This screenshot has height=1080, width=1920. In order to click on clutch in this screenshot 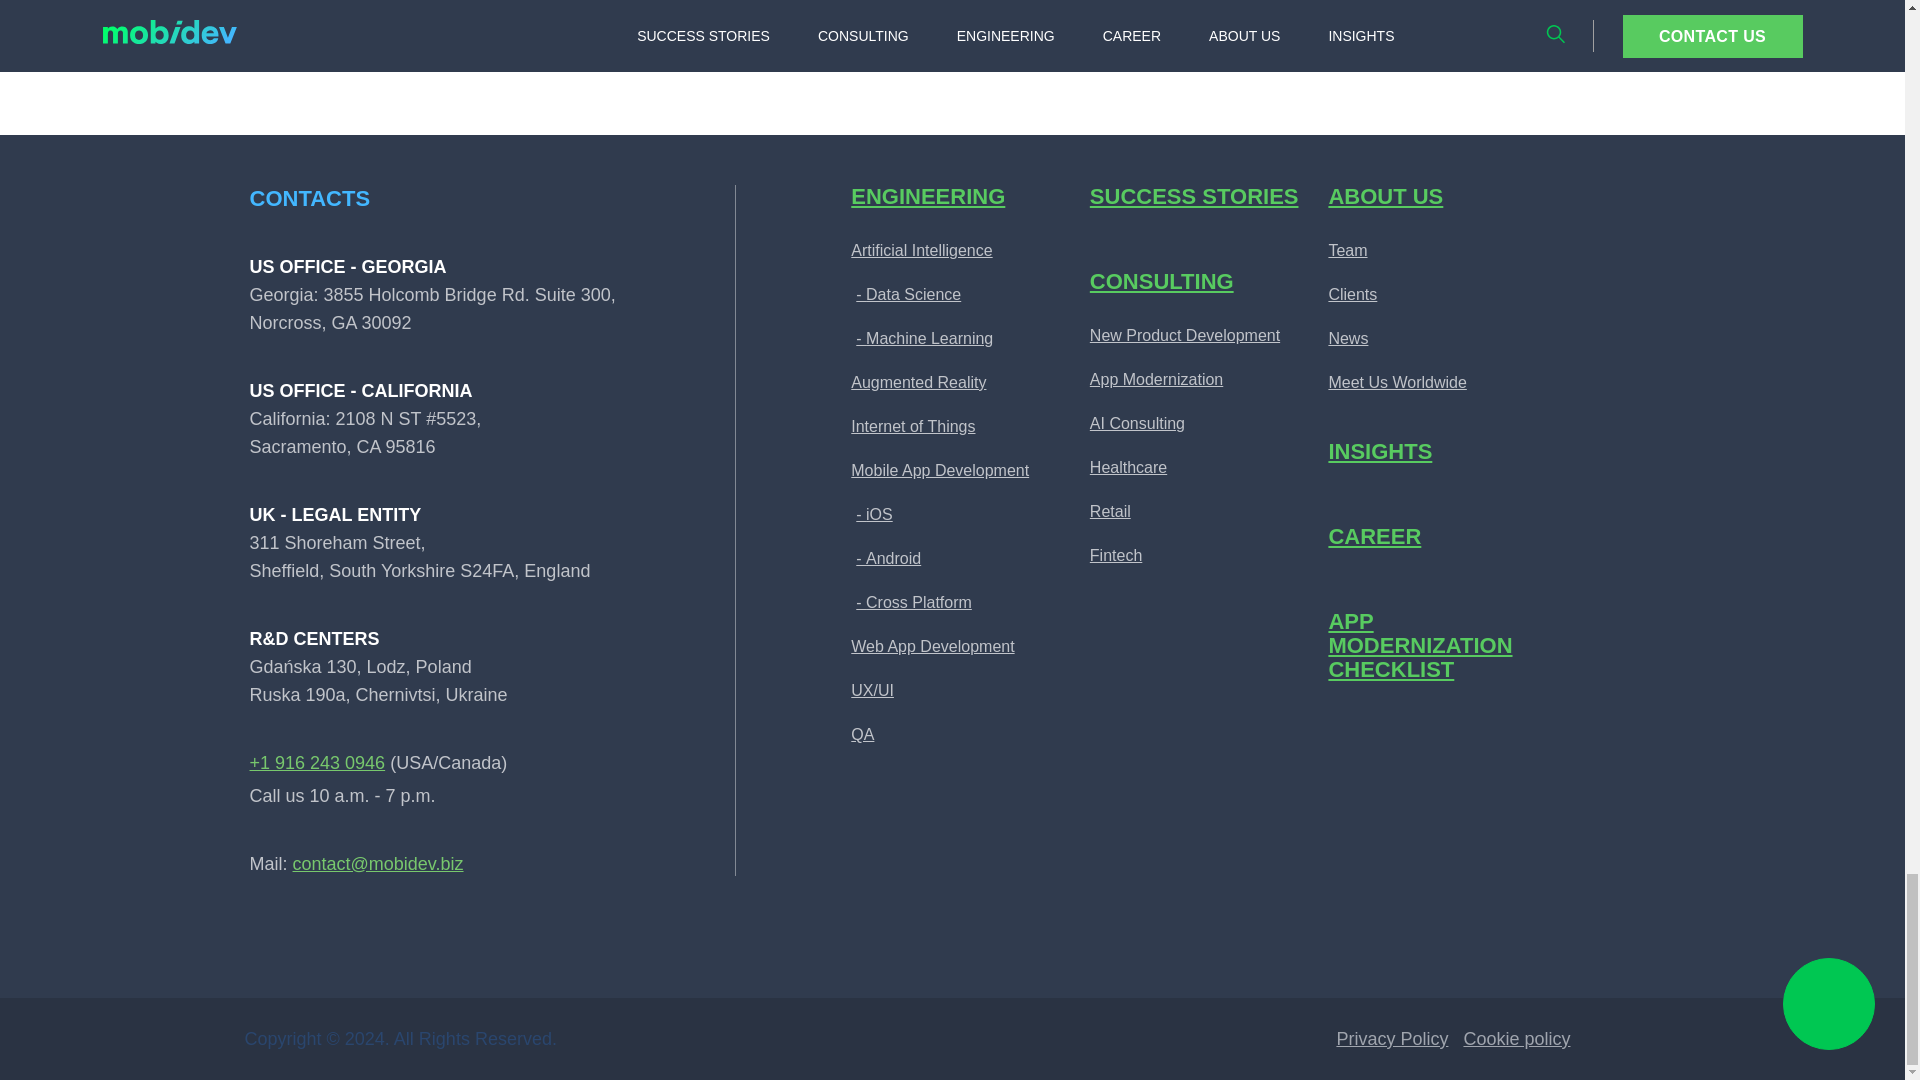, I will do `click(563, 942)`.